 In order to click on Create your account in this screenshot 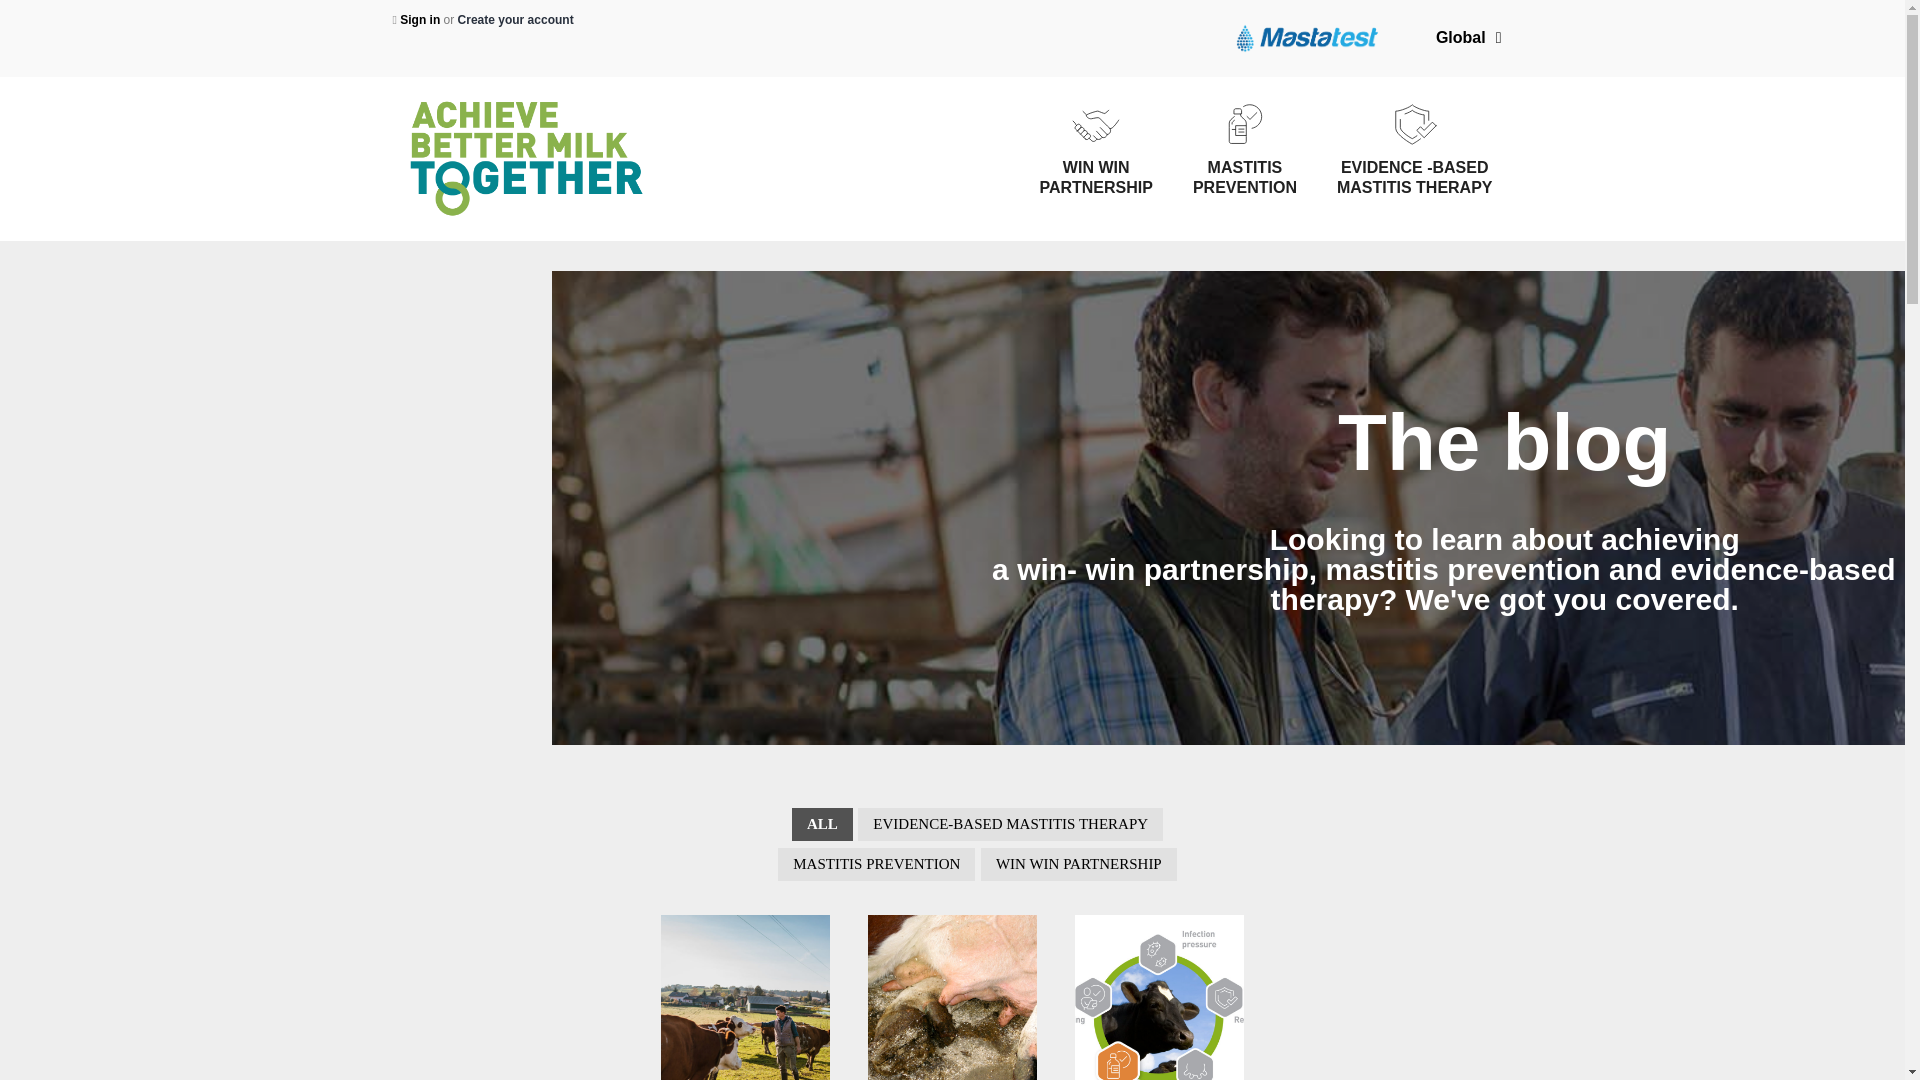, I will do `click(516, 20)`.